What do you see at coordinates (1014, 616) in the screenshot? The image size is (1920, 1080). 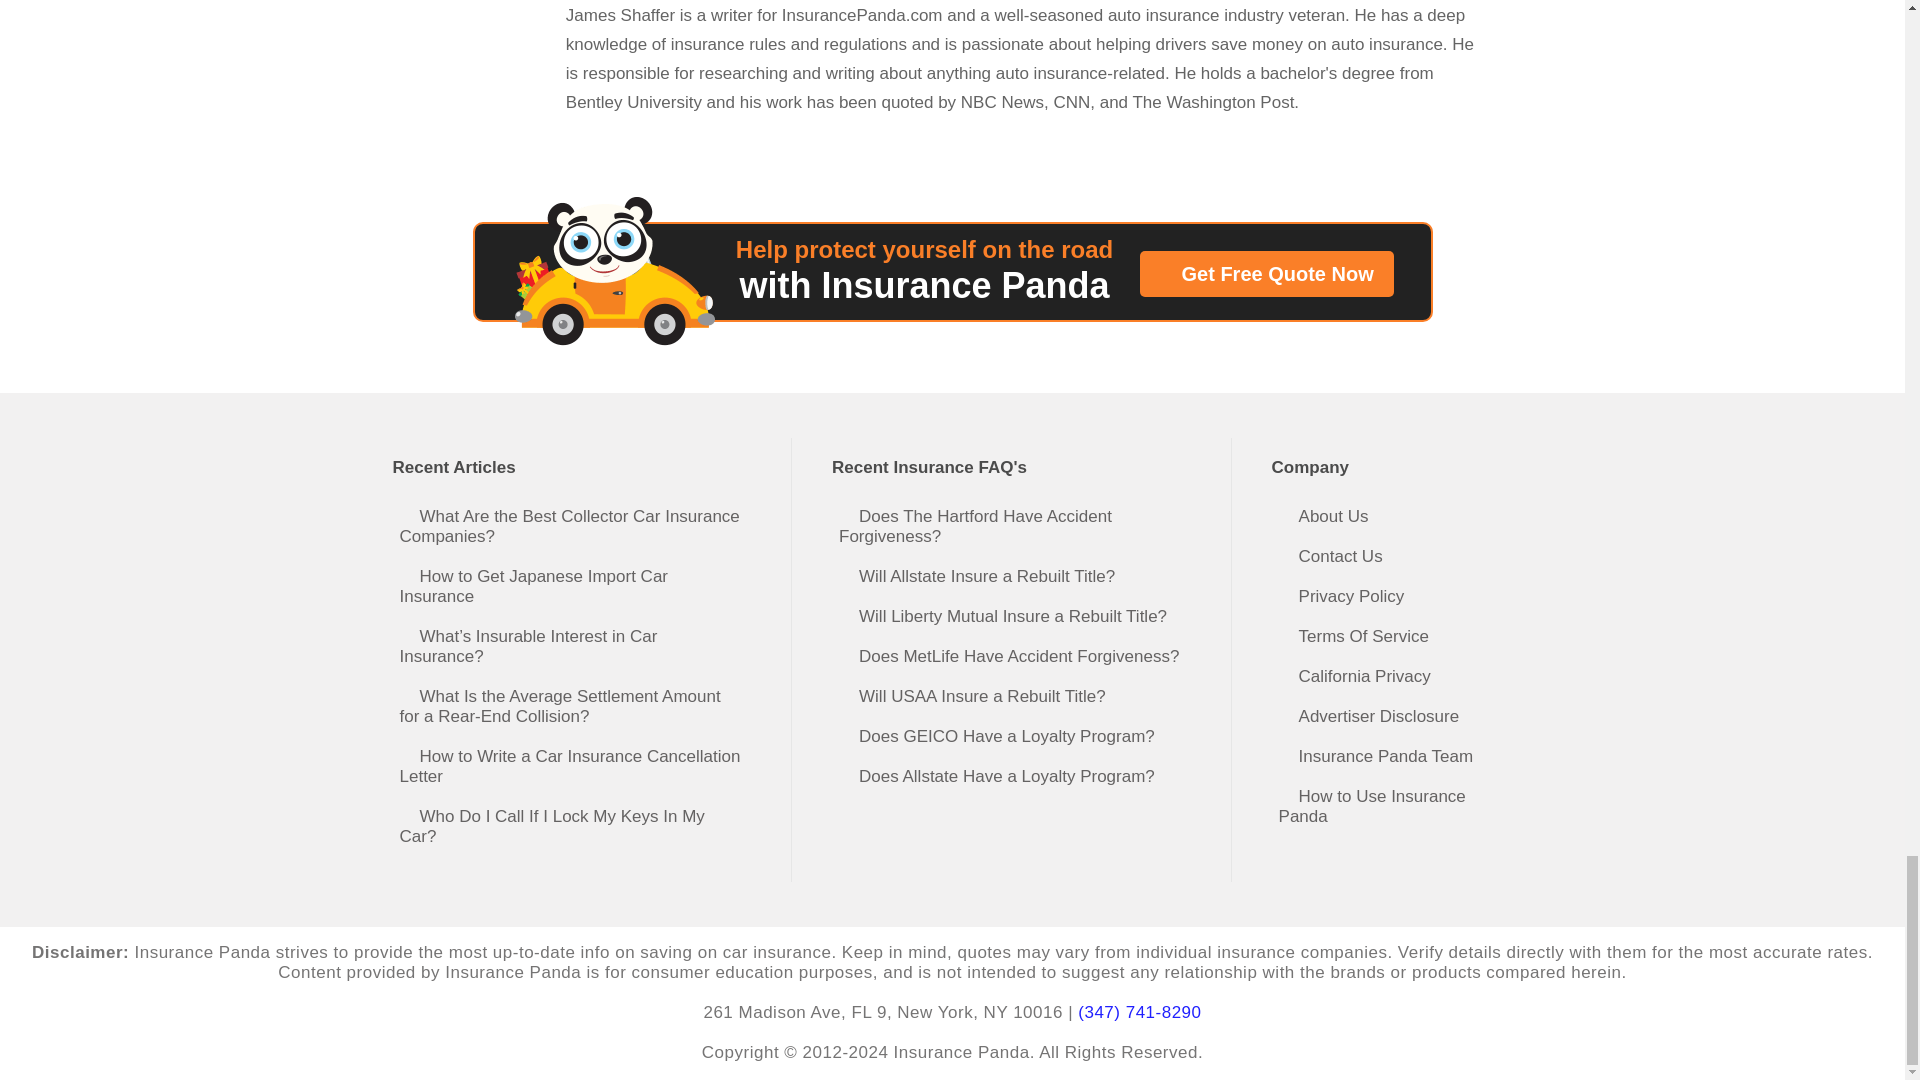 I see `Will Liberty Mutual Insure a Rebuilt Title?` at bounding box center [1014, 616].